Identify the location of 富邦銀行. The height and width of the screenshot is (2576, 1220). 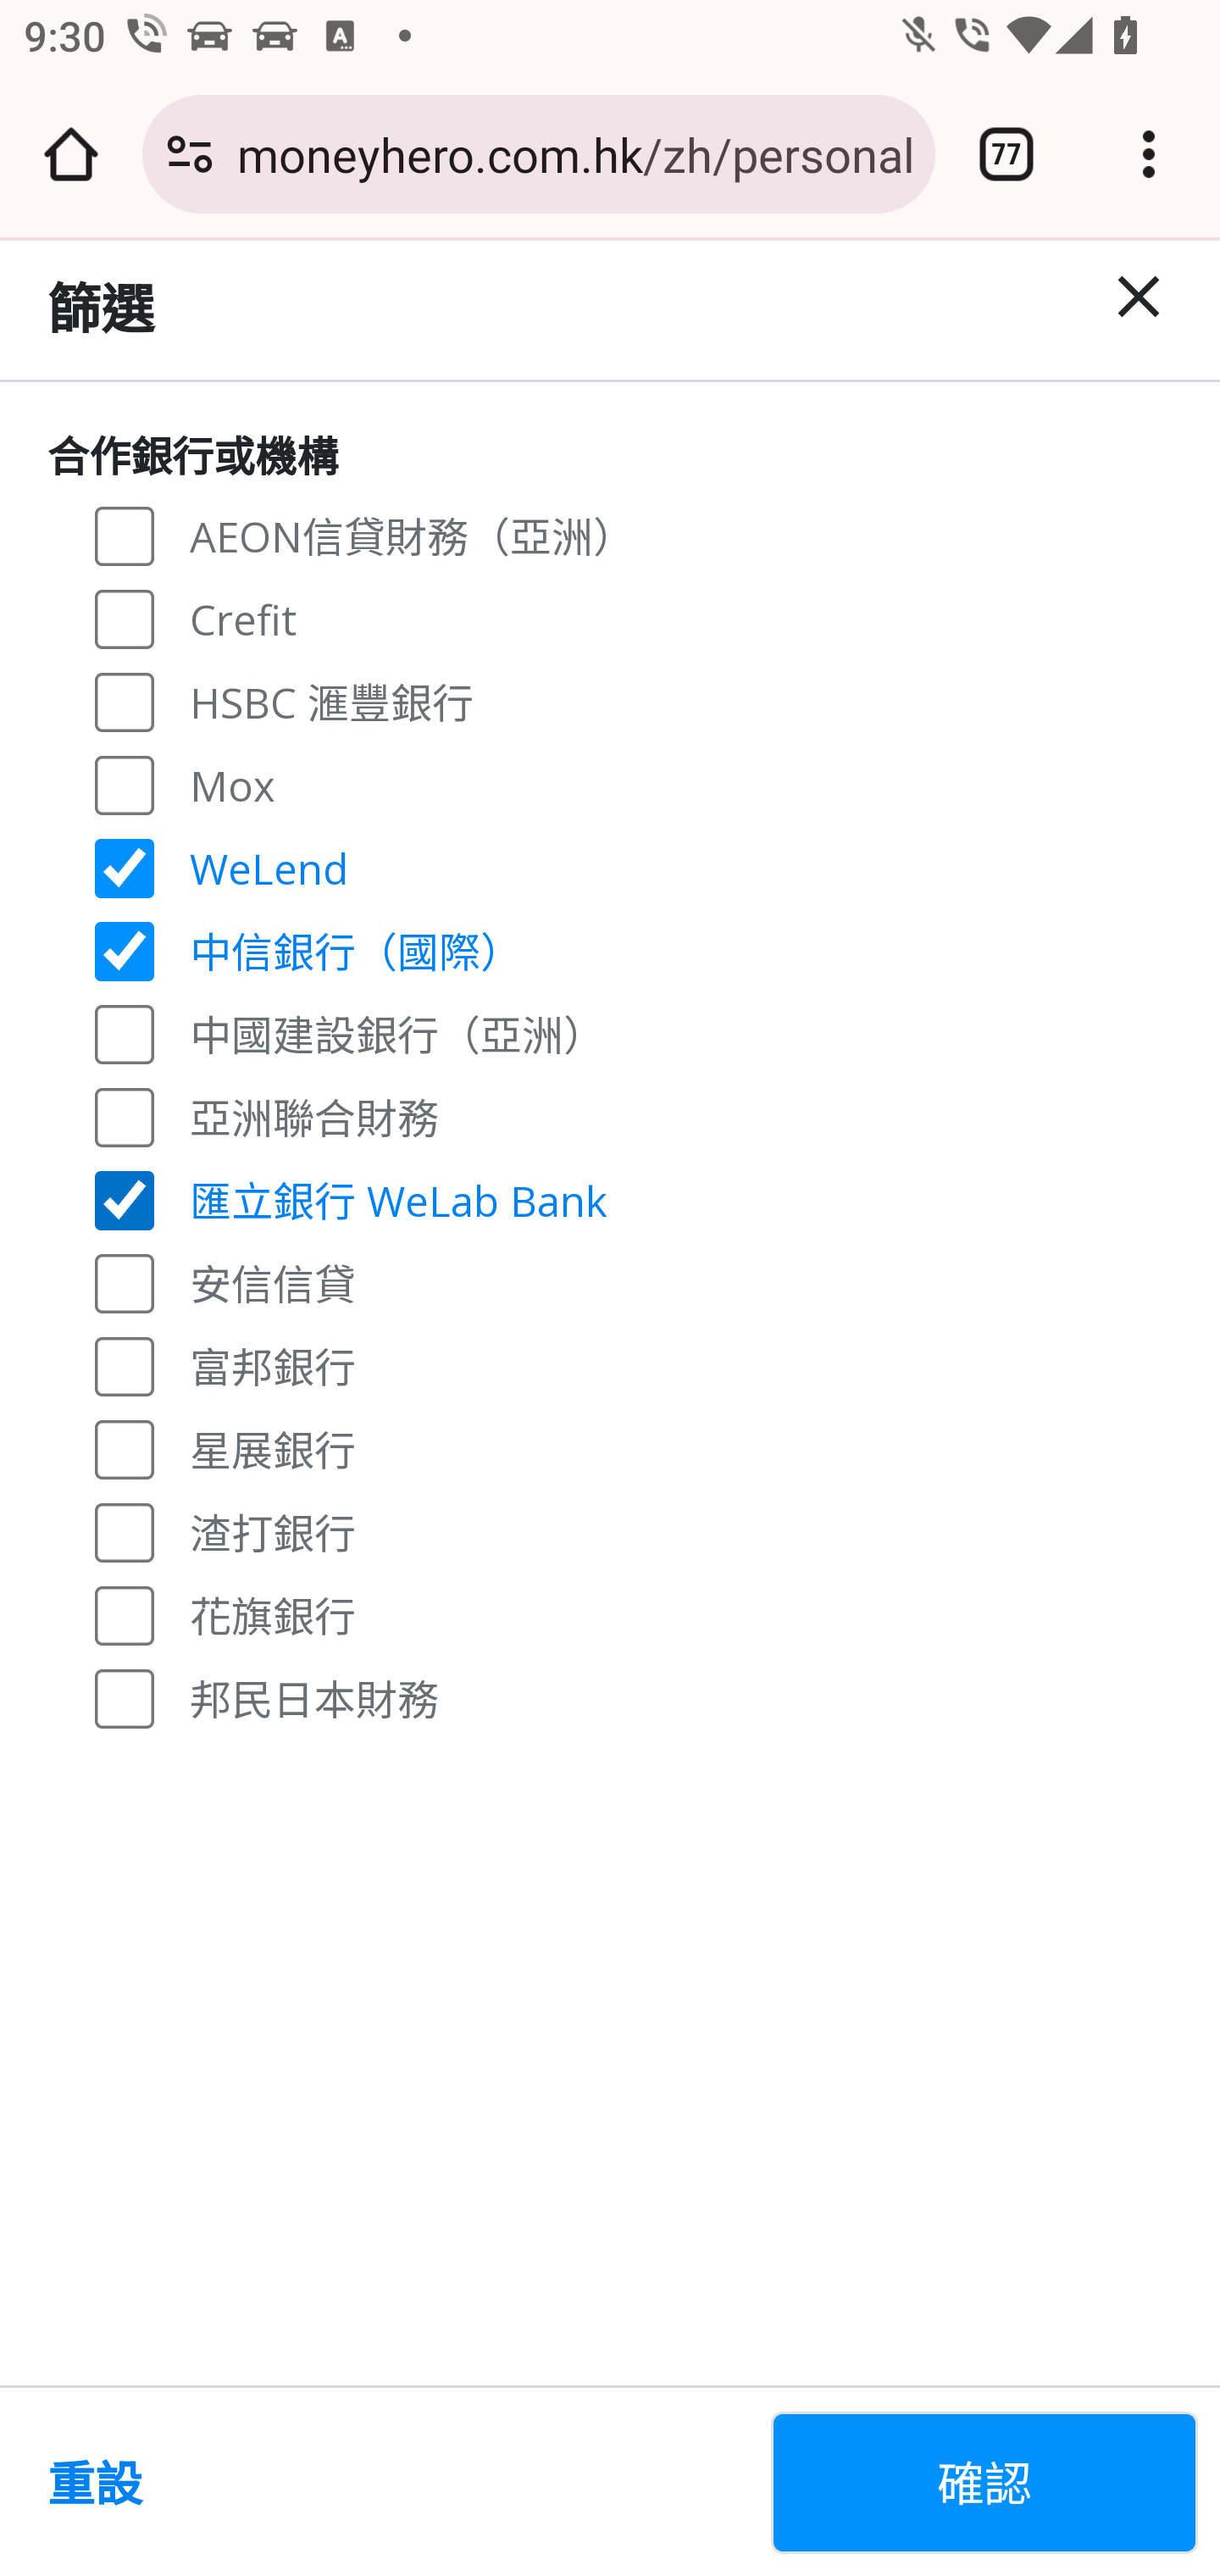
(125, 1364).